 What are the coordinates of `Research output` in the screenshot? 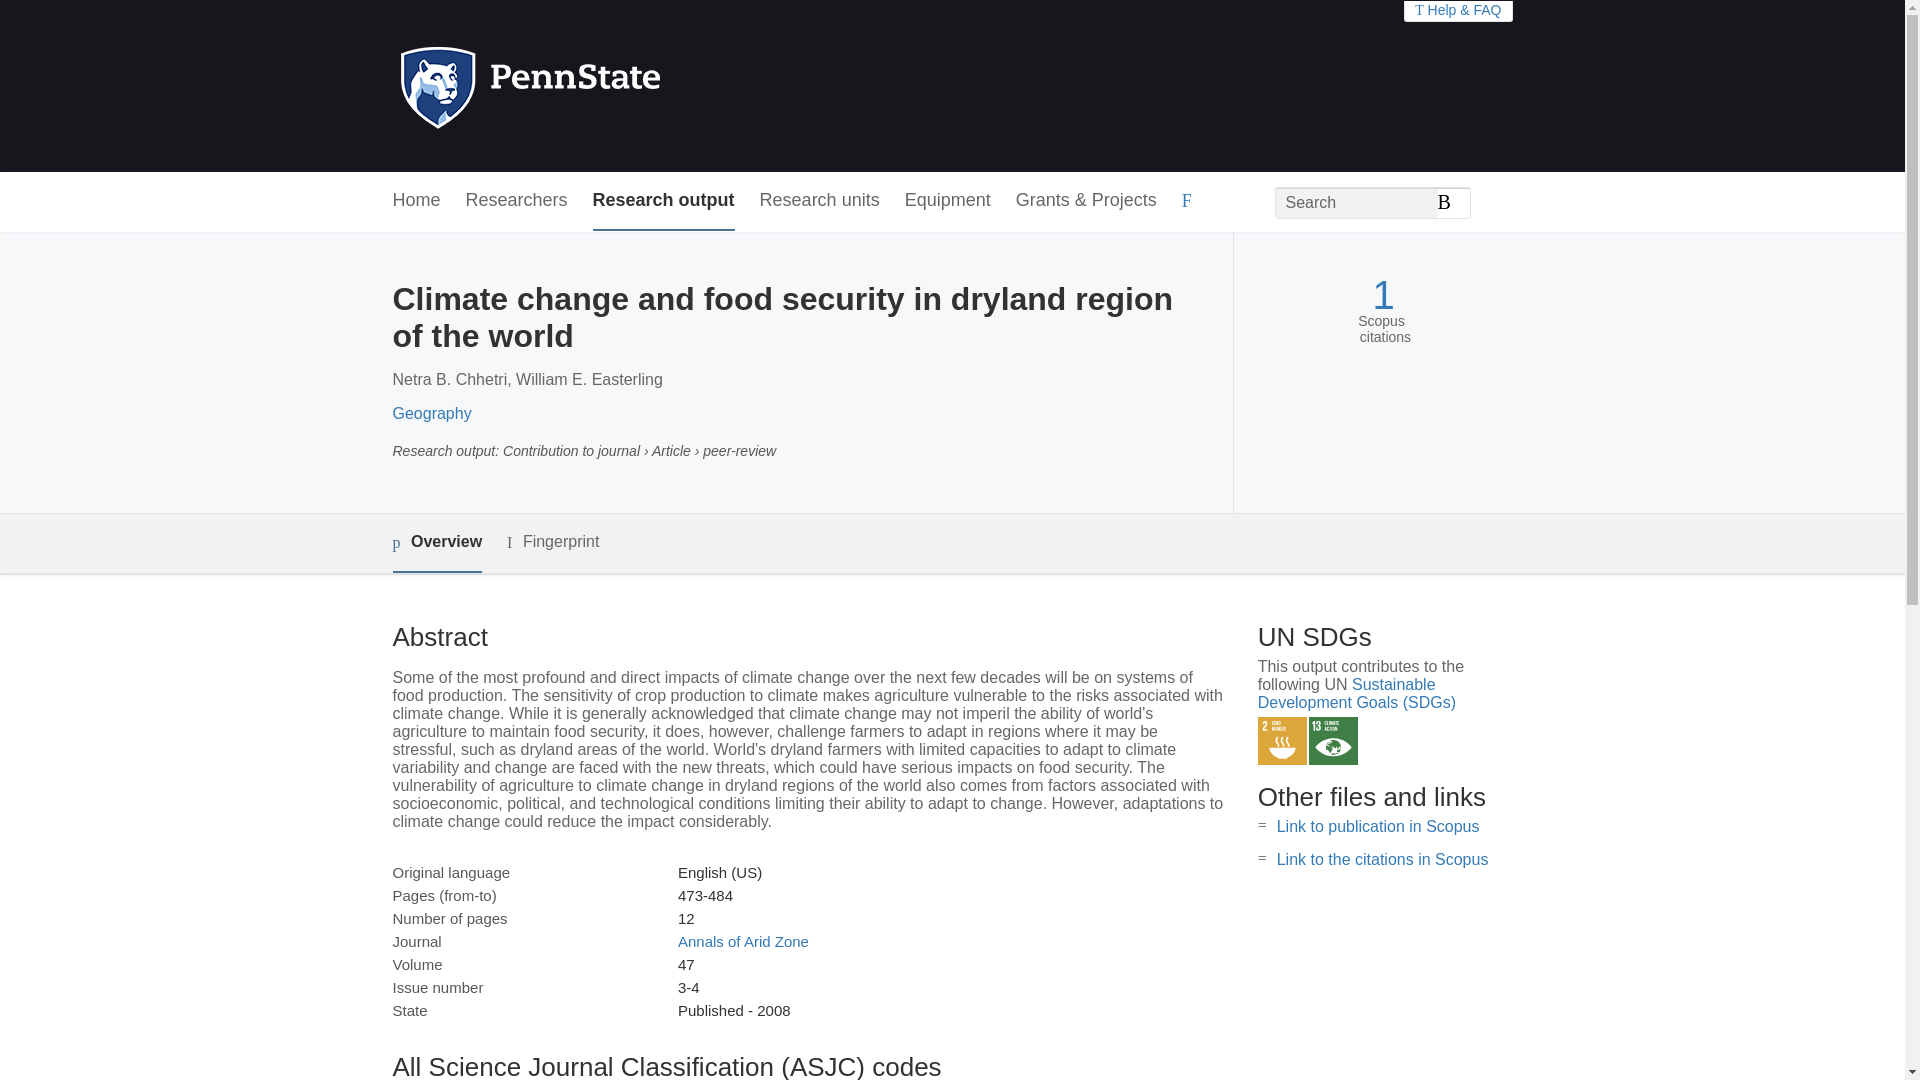 It's located at (664, 201).